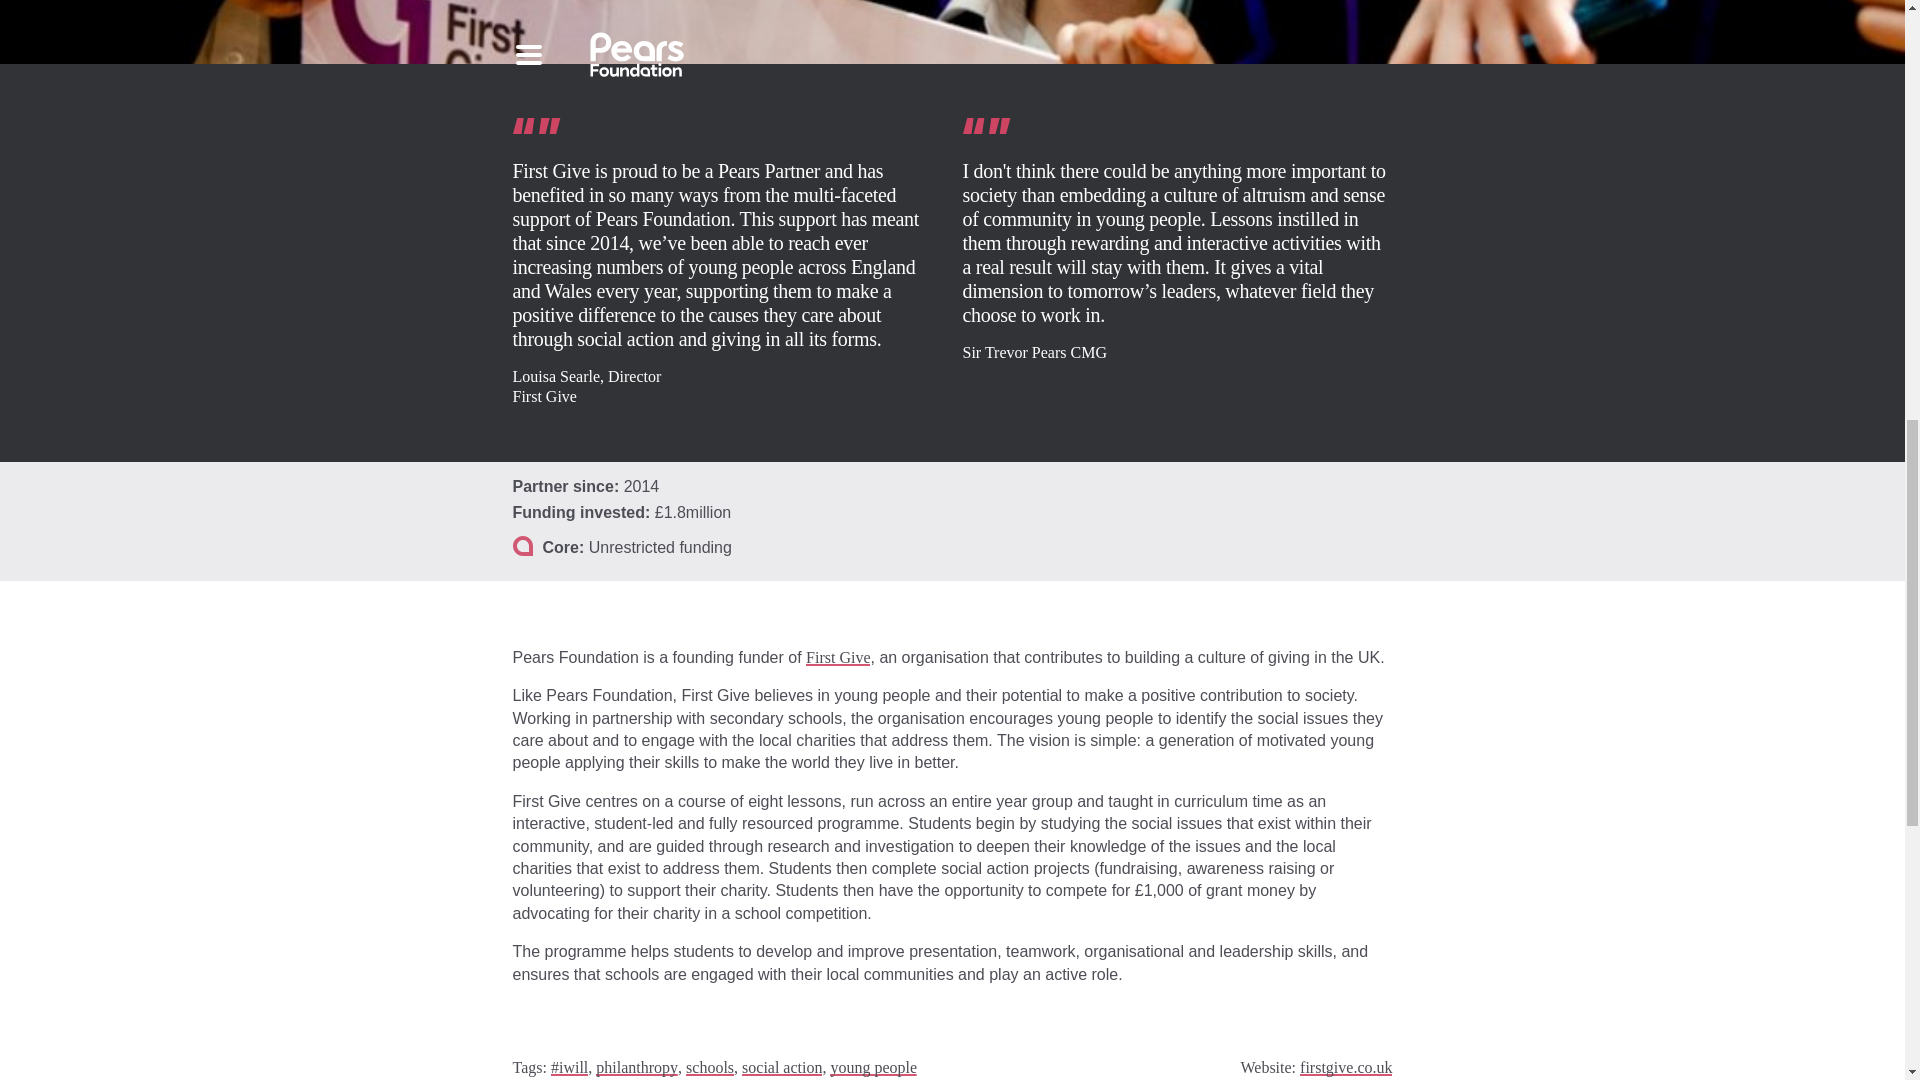 The height and width of the screenshot is (1080, 1920). Describe the element at coordinates (1346, 1067) in the screenshot. I see `firstgive.co.uk` at that location.